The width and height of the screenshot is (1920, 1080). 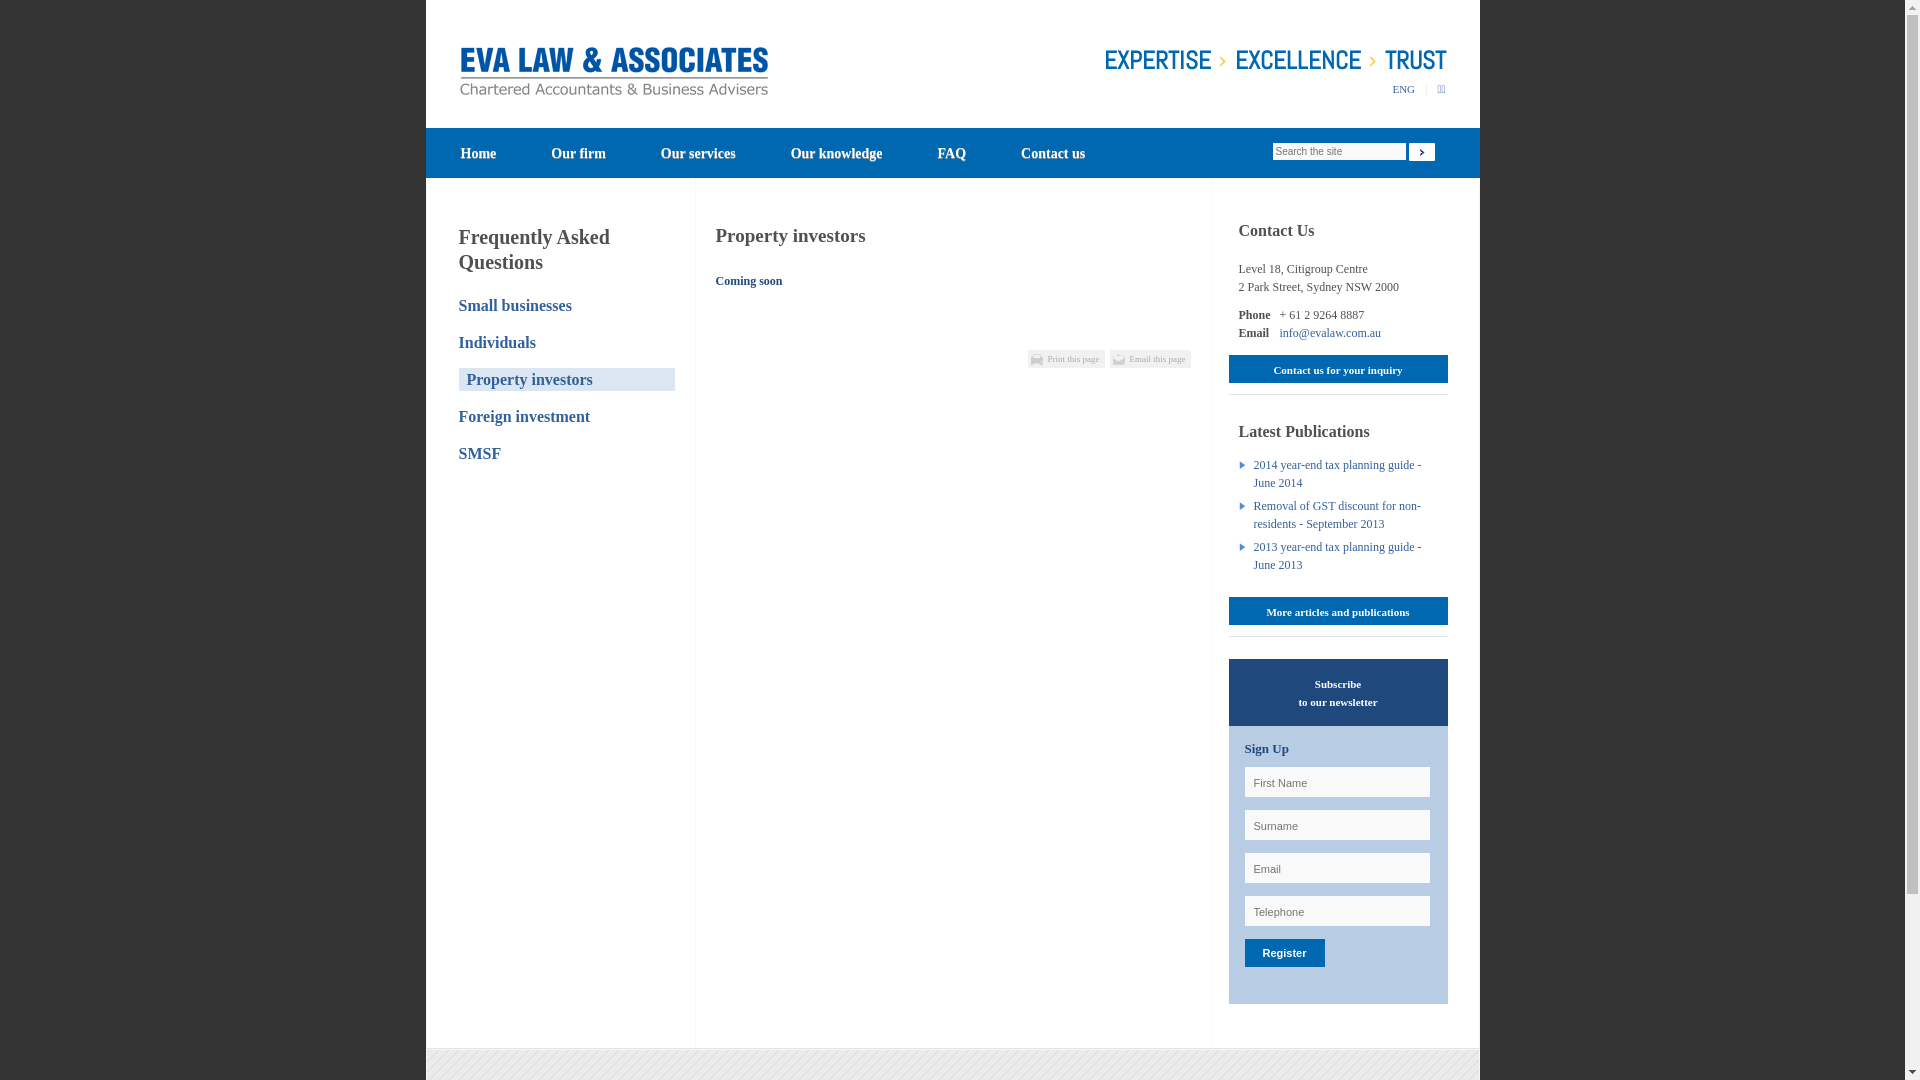 What do you see at coordinates (1346, 474) in the screenshot?
I see `2014 year-end tax planning guide - June 2014` at bounding box center [1346, 474].